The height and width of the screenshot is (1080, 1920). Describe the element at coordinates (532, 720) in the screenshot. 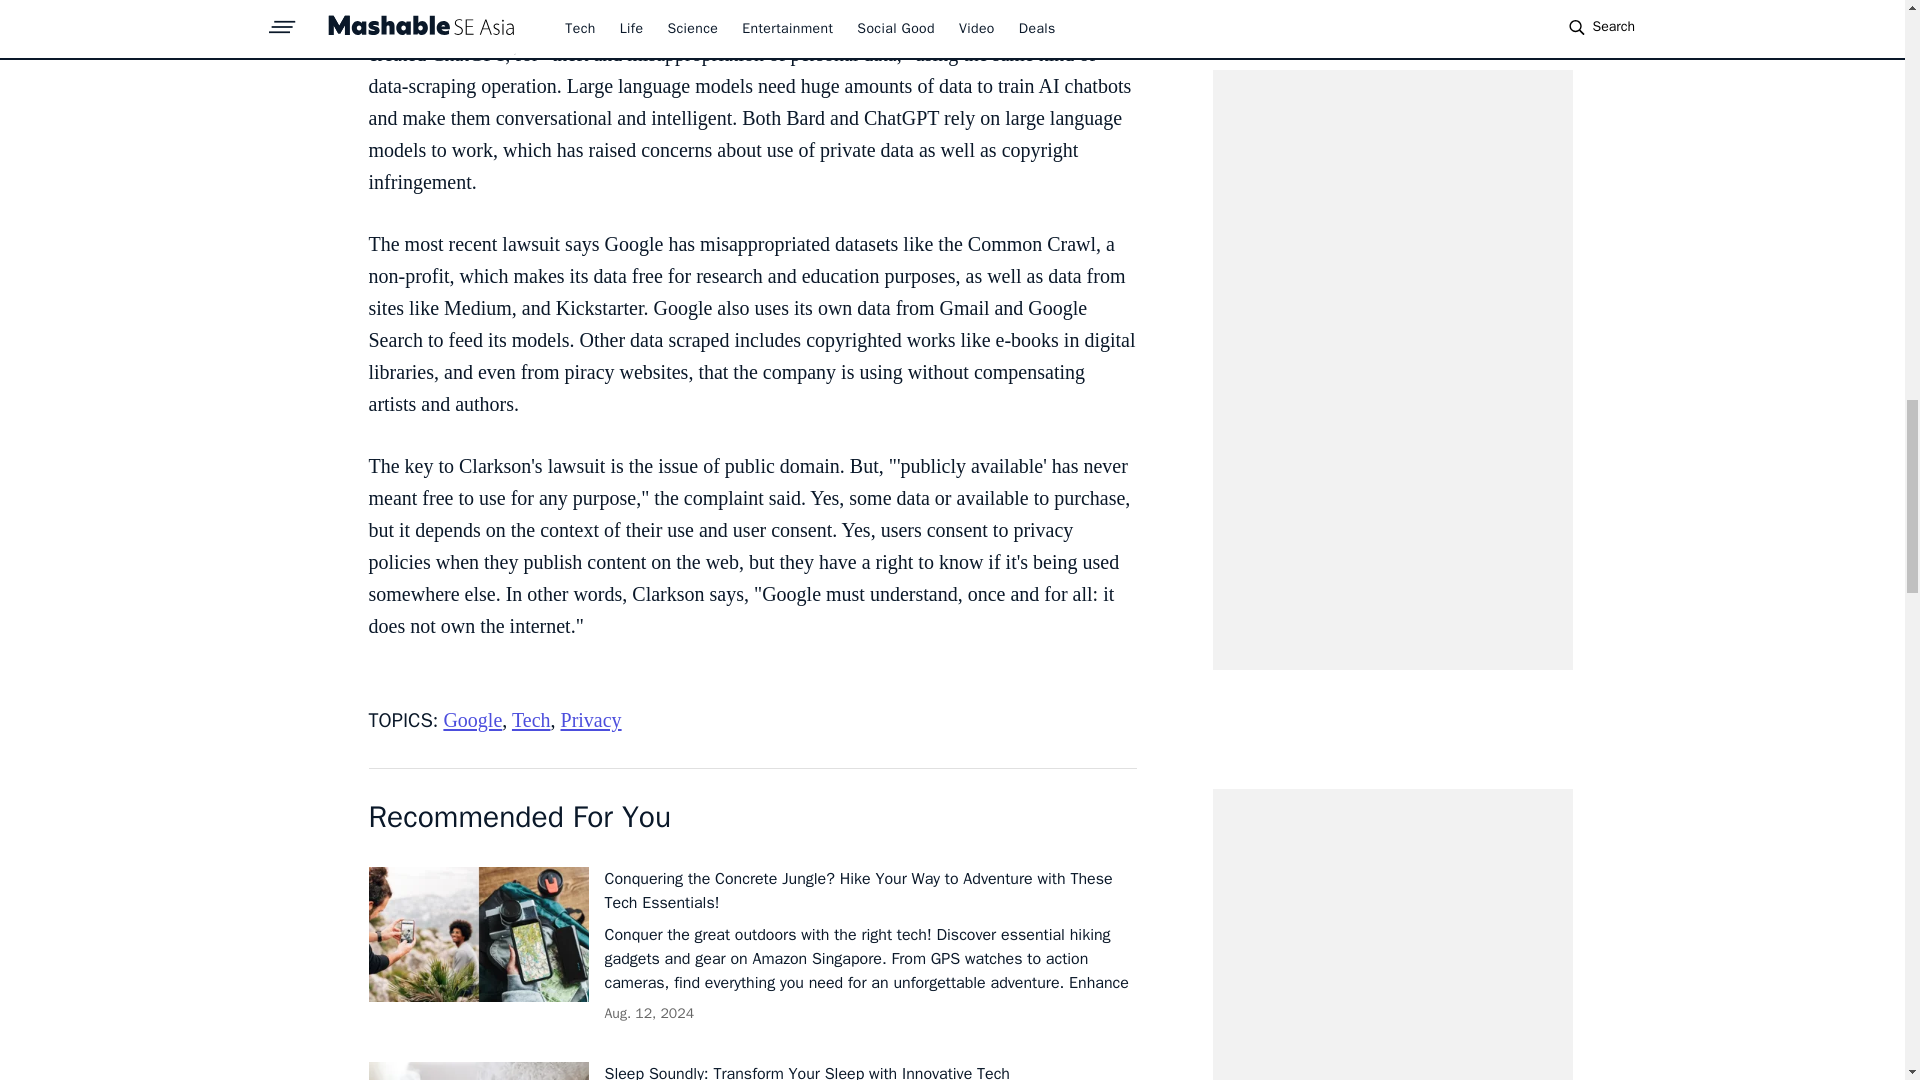

I see `Tech` at that location.